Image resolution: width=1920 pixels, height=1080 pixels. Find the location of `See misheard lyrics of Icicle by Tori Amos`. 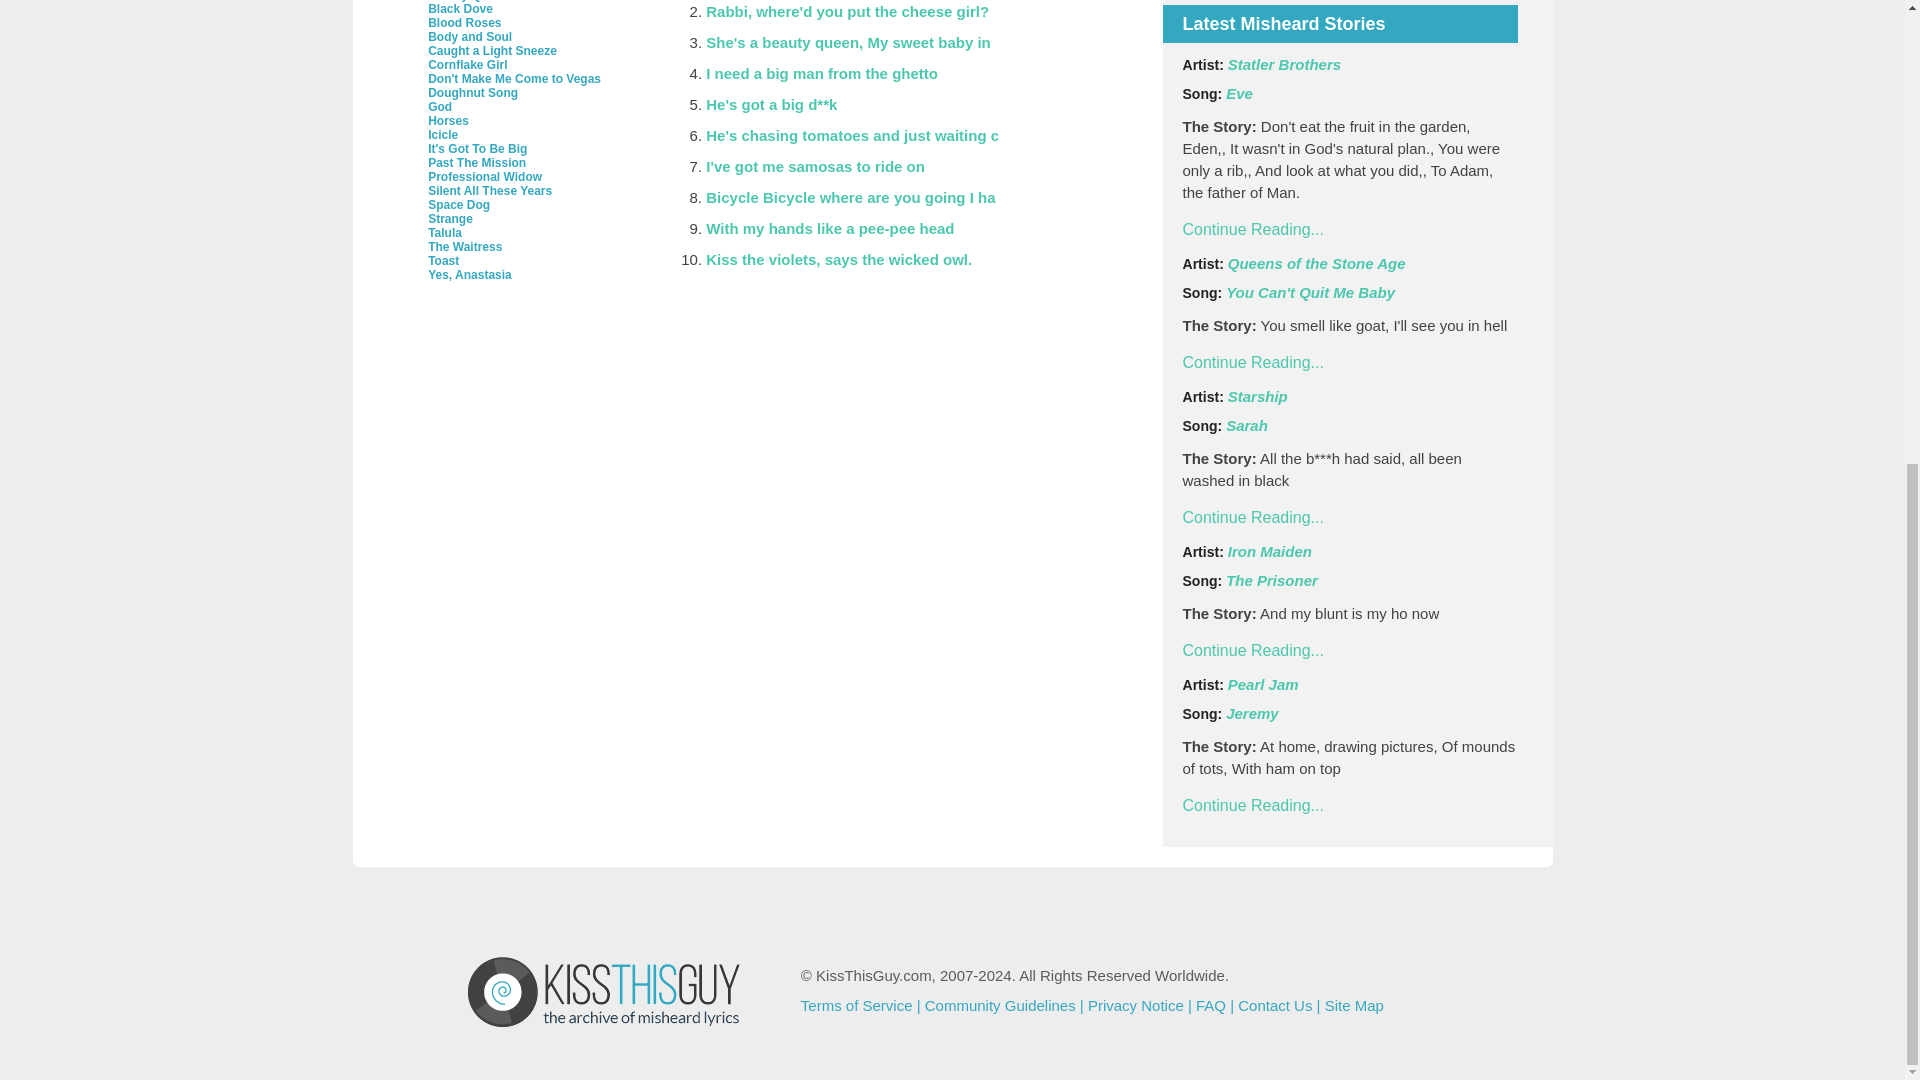

See misheard lyrics of Icicle by Tori Amos is located at coordinates (443, 134).